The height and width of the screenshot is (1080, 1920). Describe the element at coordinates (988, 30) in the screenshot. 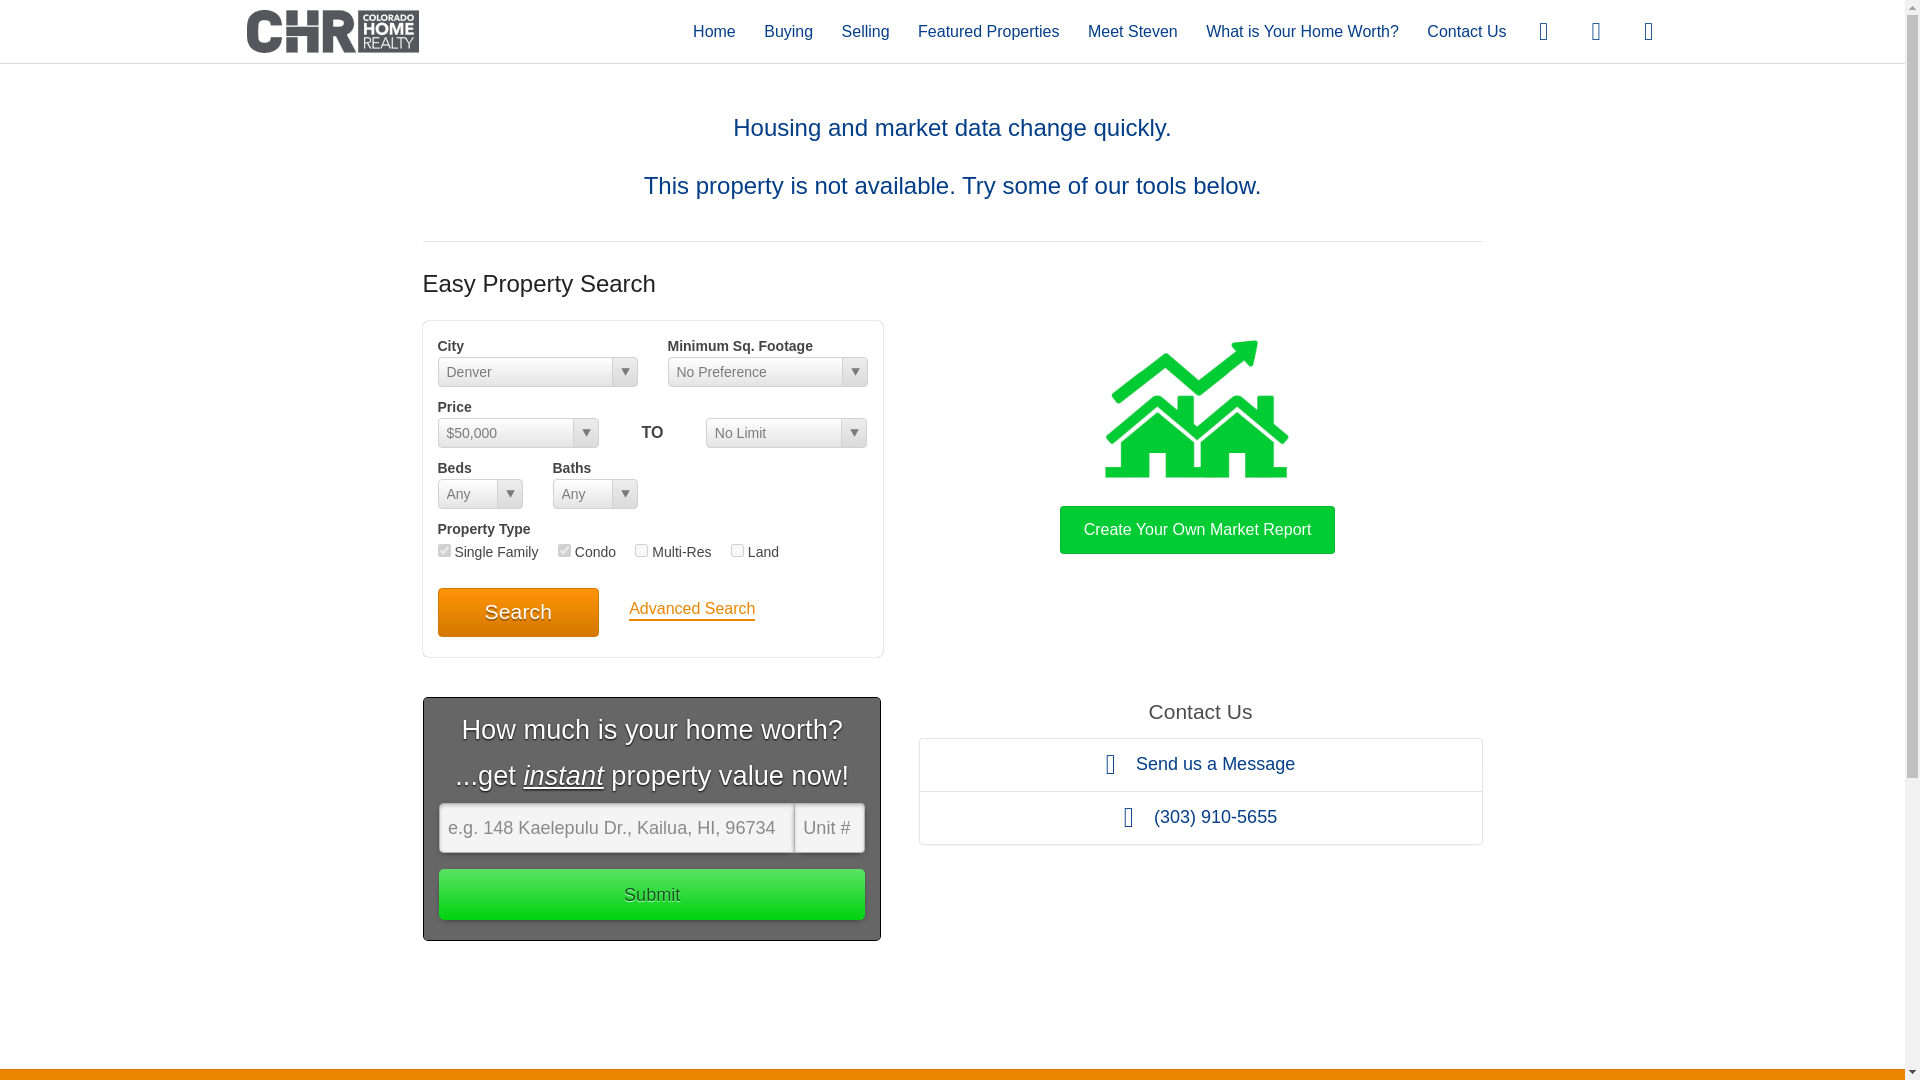

I see `Featured Properties` at that location.